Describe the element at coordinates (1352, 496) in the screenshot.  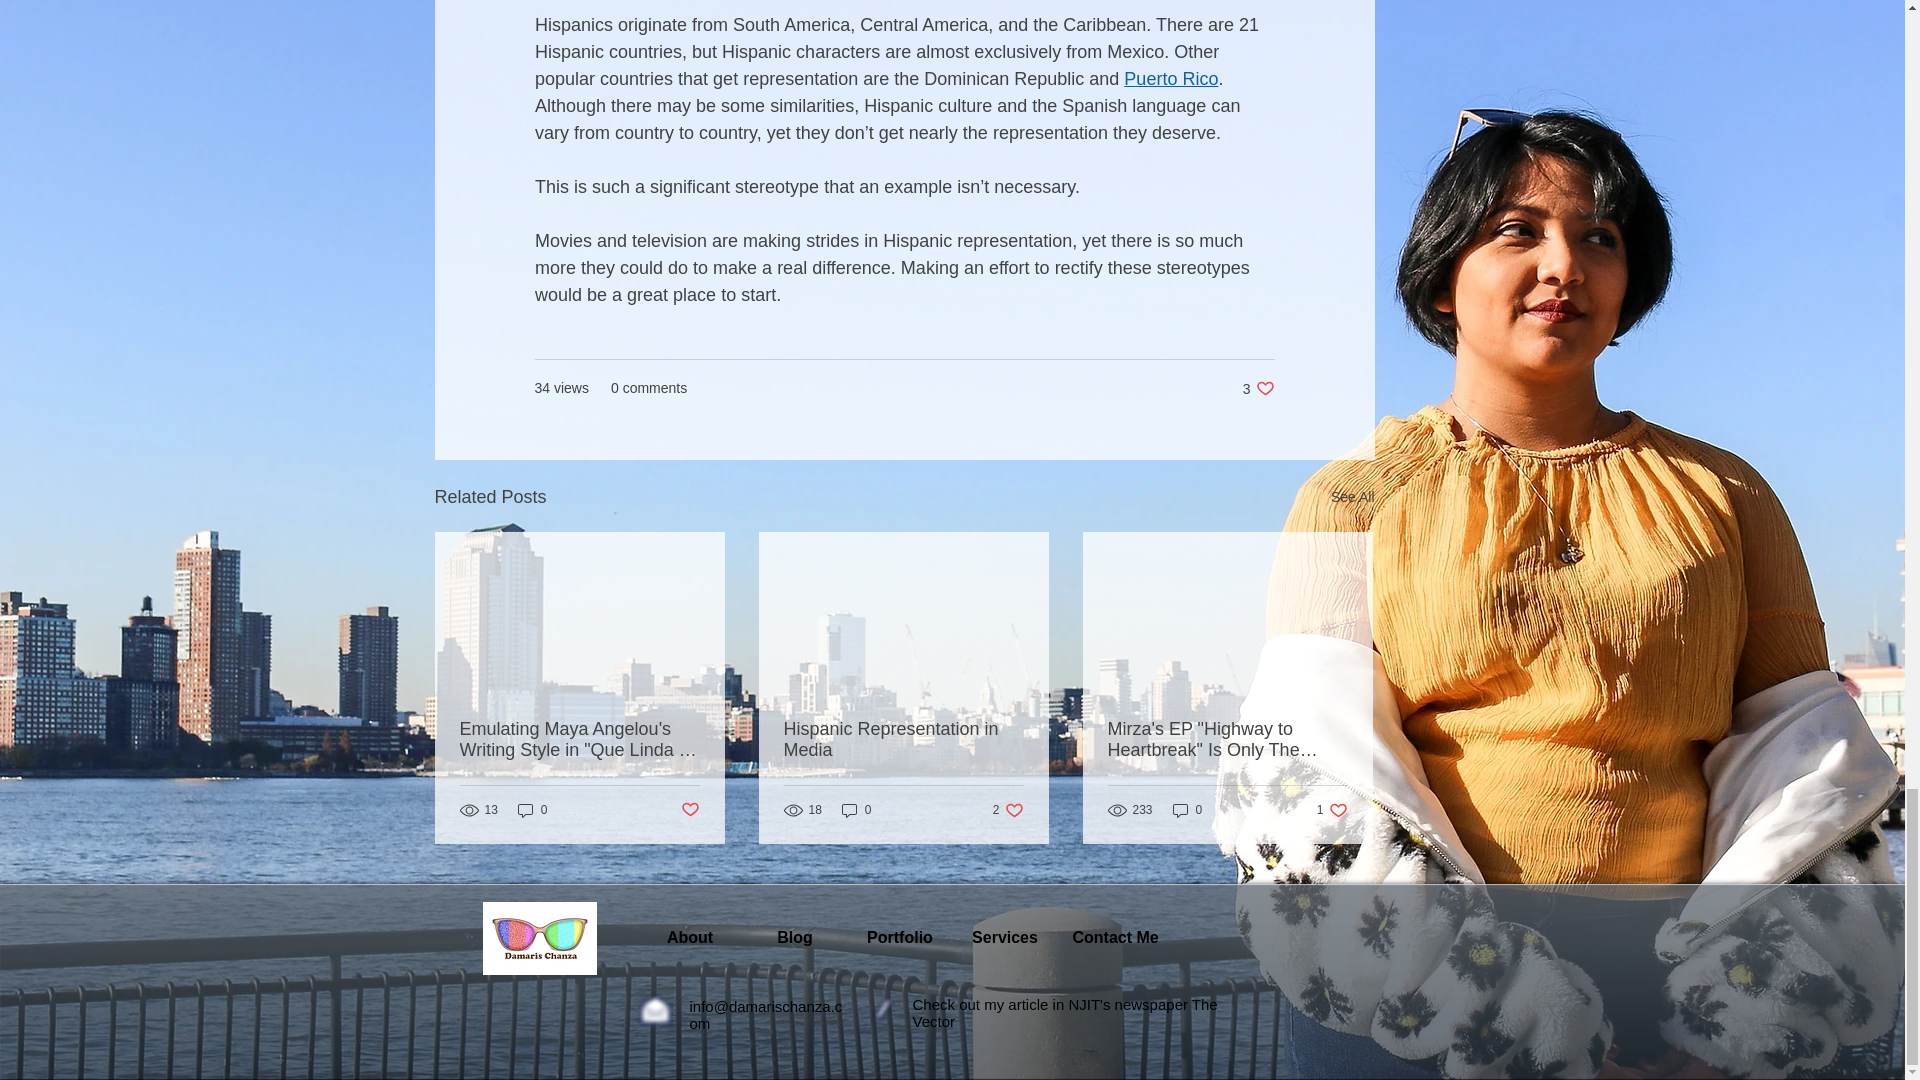
I see `Hispanic Representation in Media` at that location.